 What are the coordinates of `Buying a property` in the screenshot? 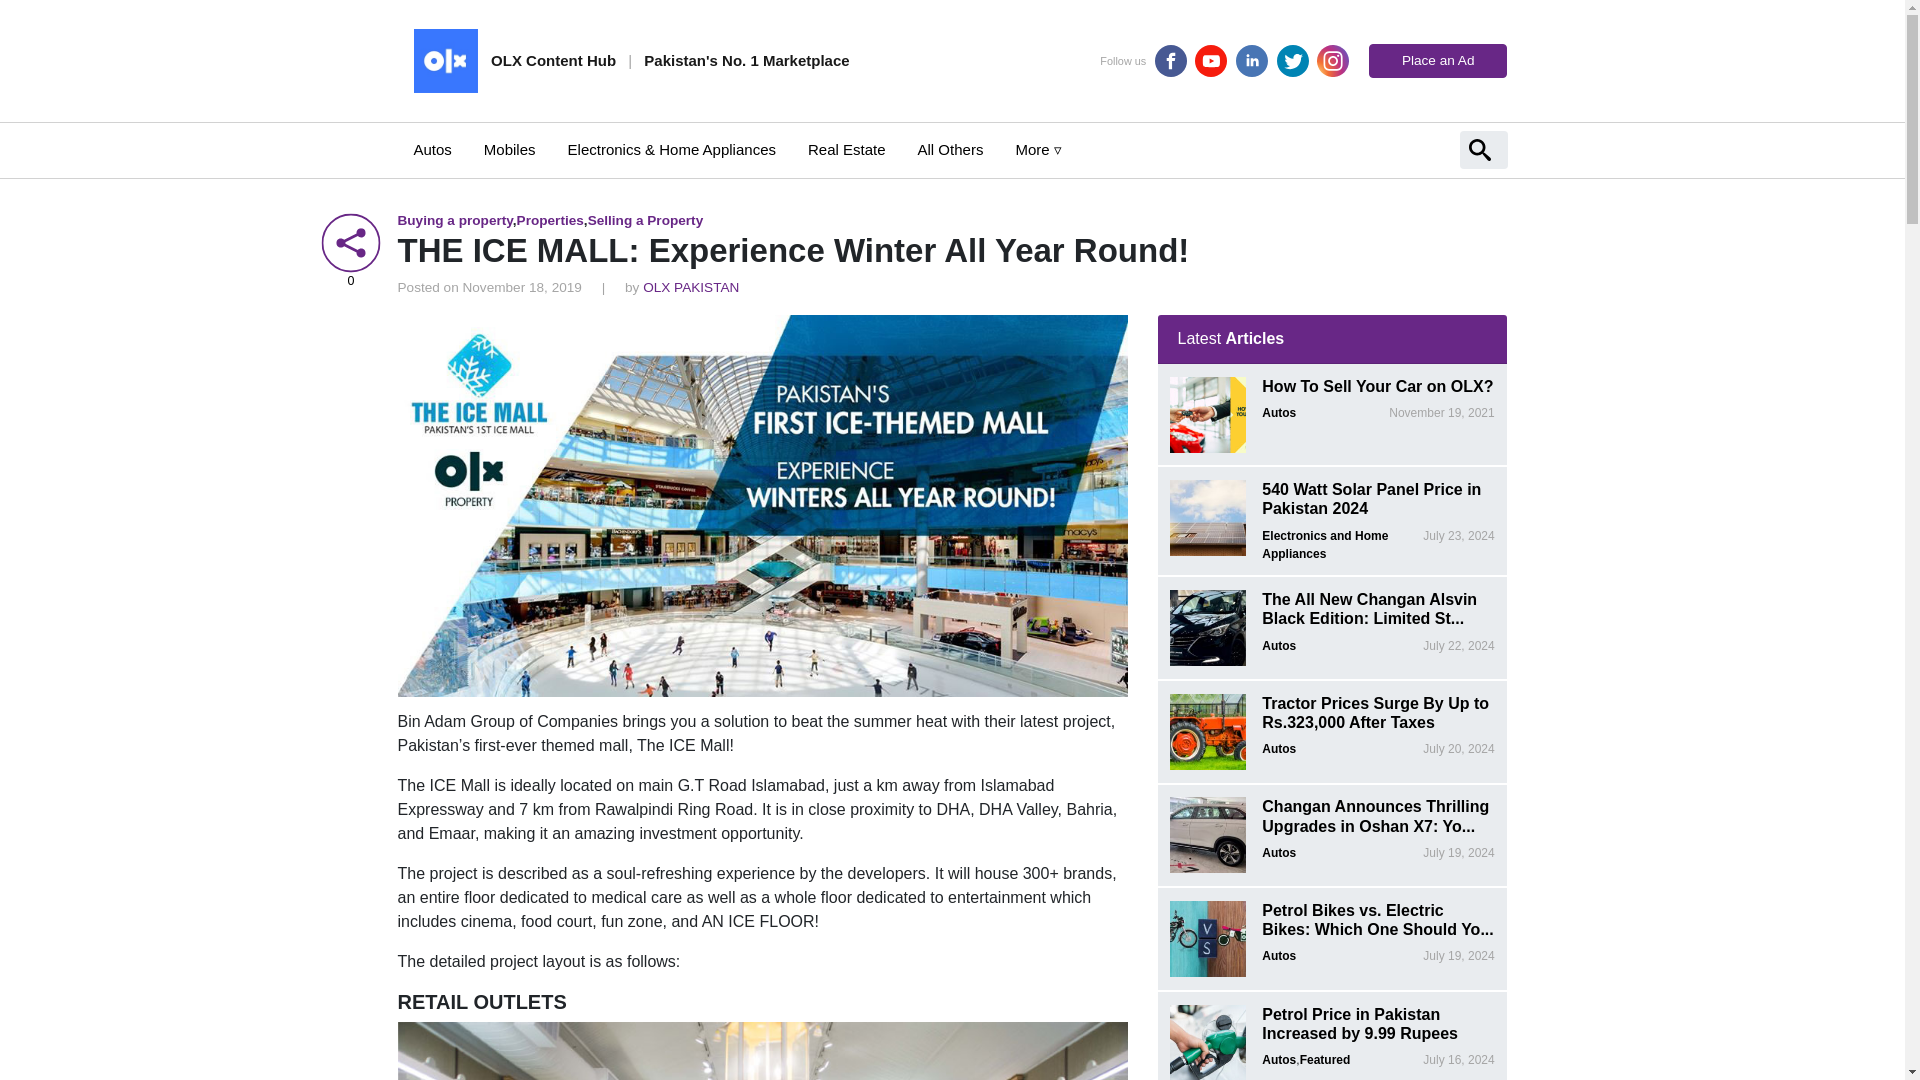 It's located at (454, 218).